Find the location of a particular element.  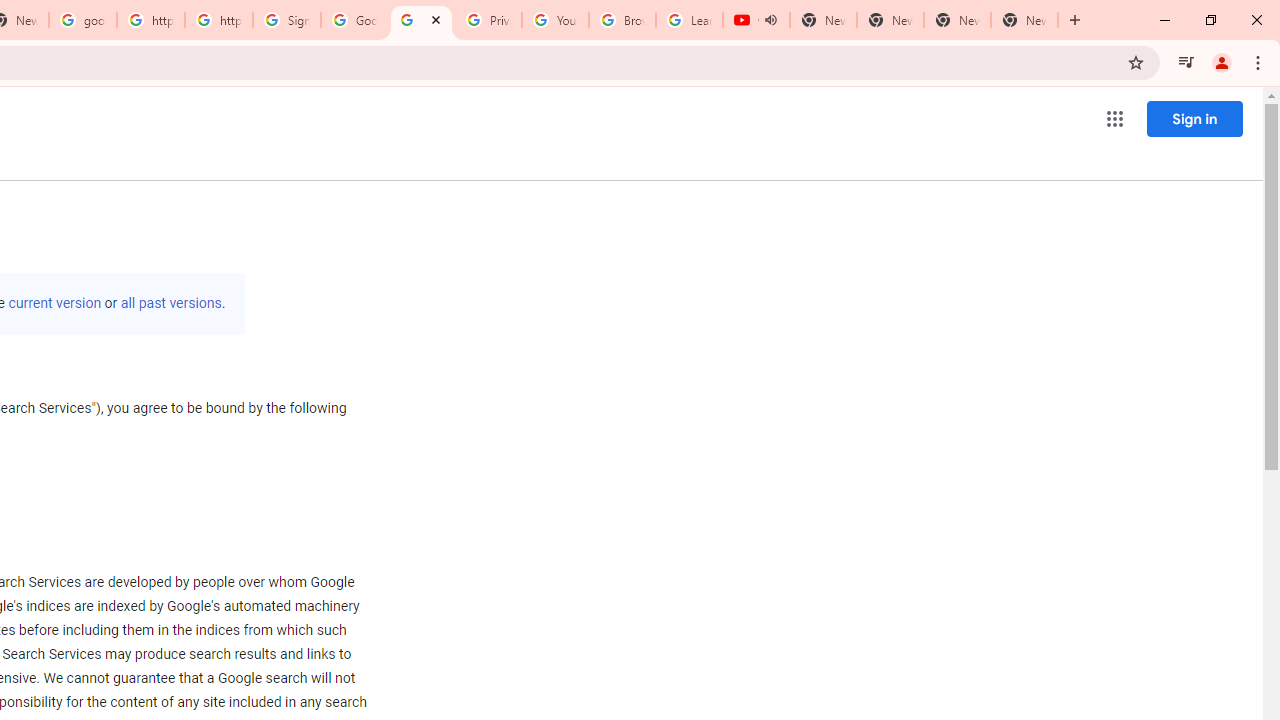

current version is located at coordinates (54, 303).